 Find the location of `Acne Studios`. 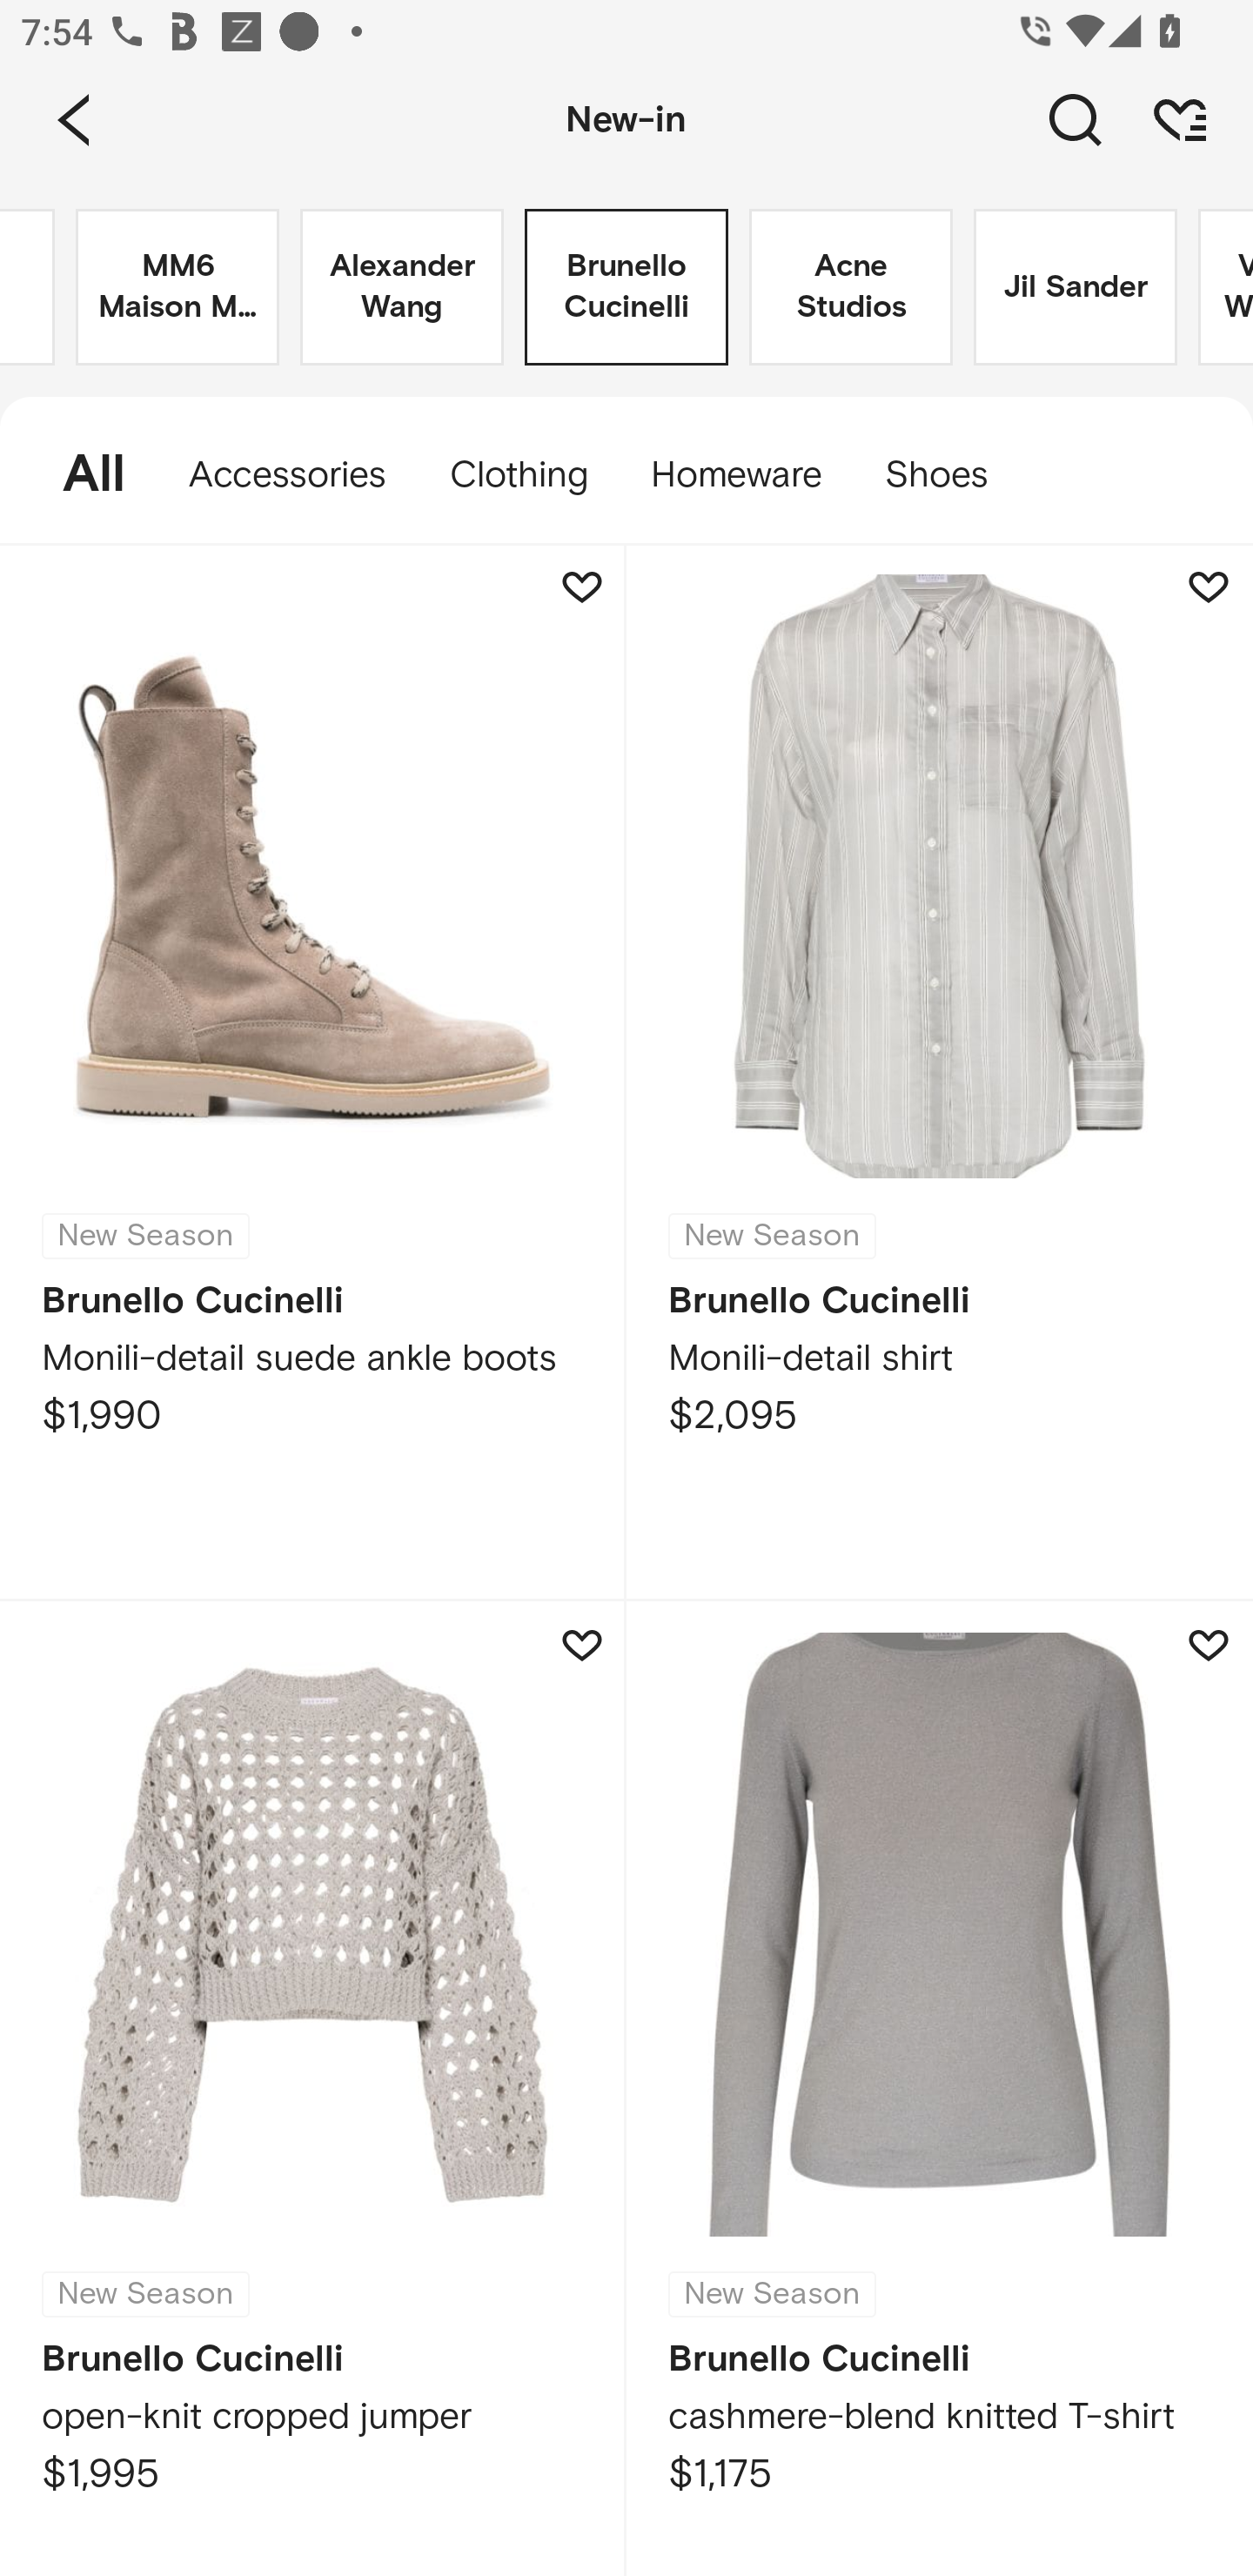

Acne Studios is located at coordinates (851, 287).